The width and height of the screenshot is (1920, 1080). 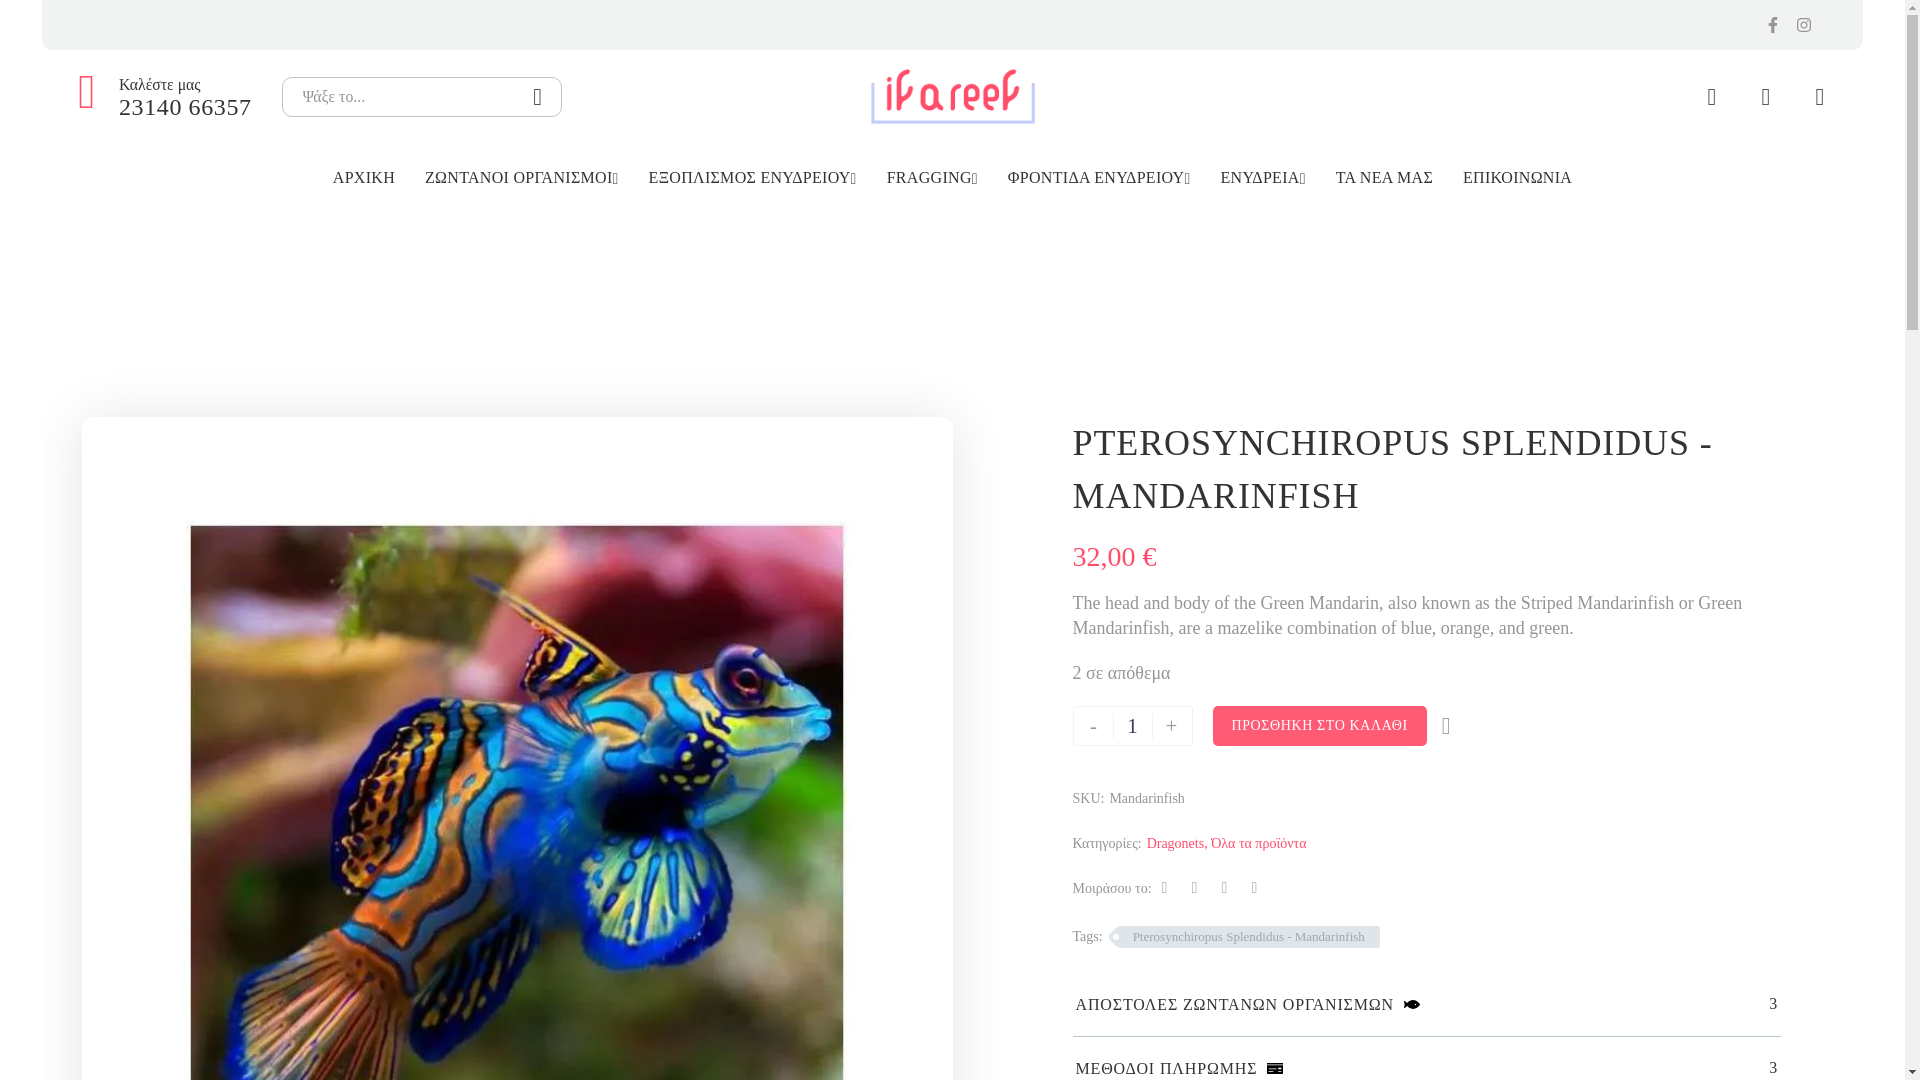 What do you see at coordinates (1132, 726) in the screenshot?
I see `1` at bounding box center [1132, 726].